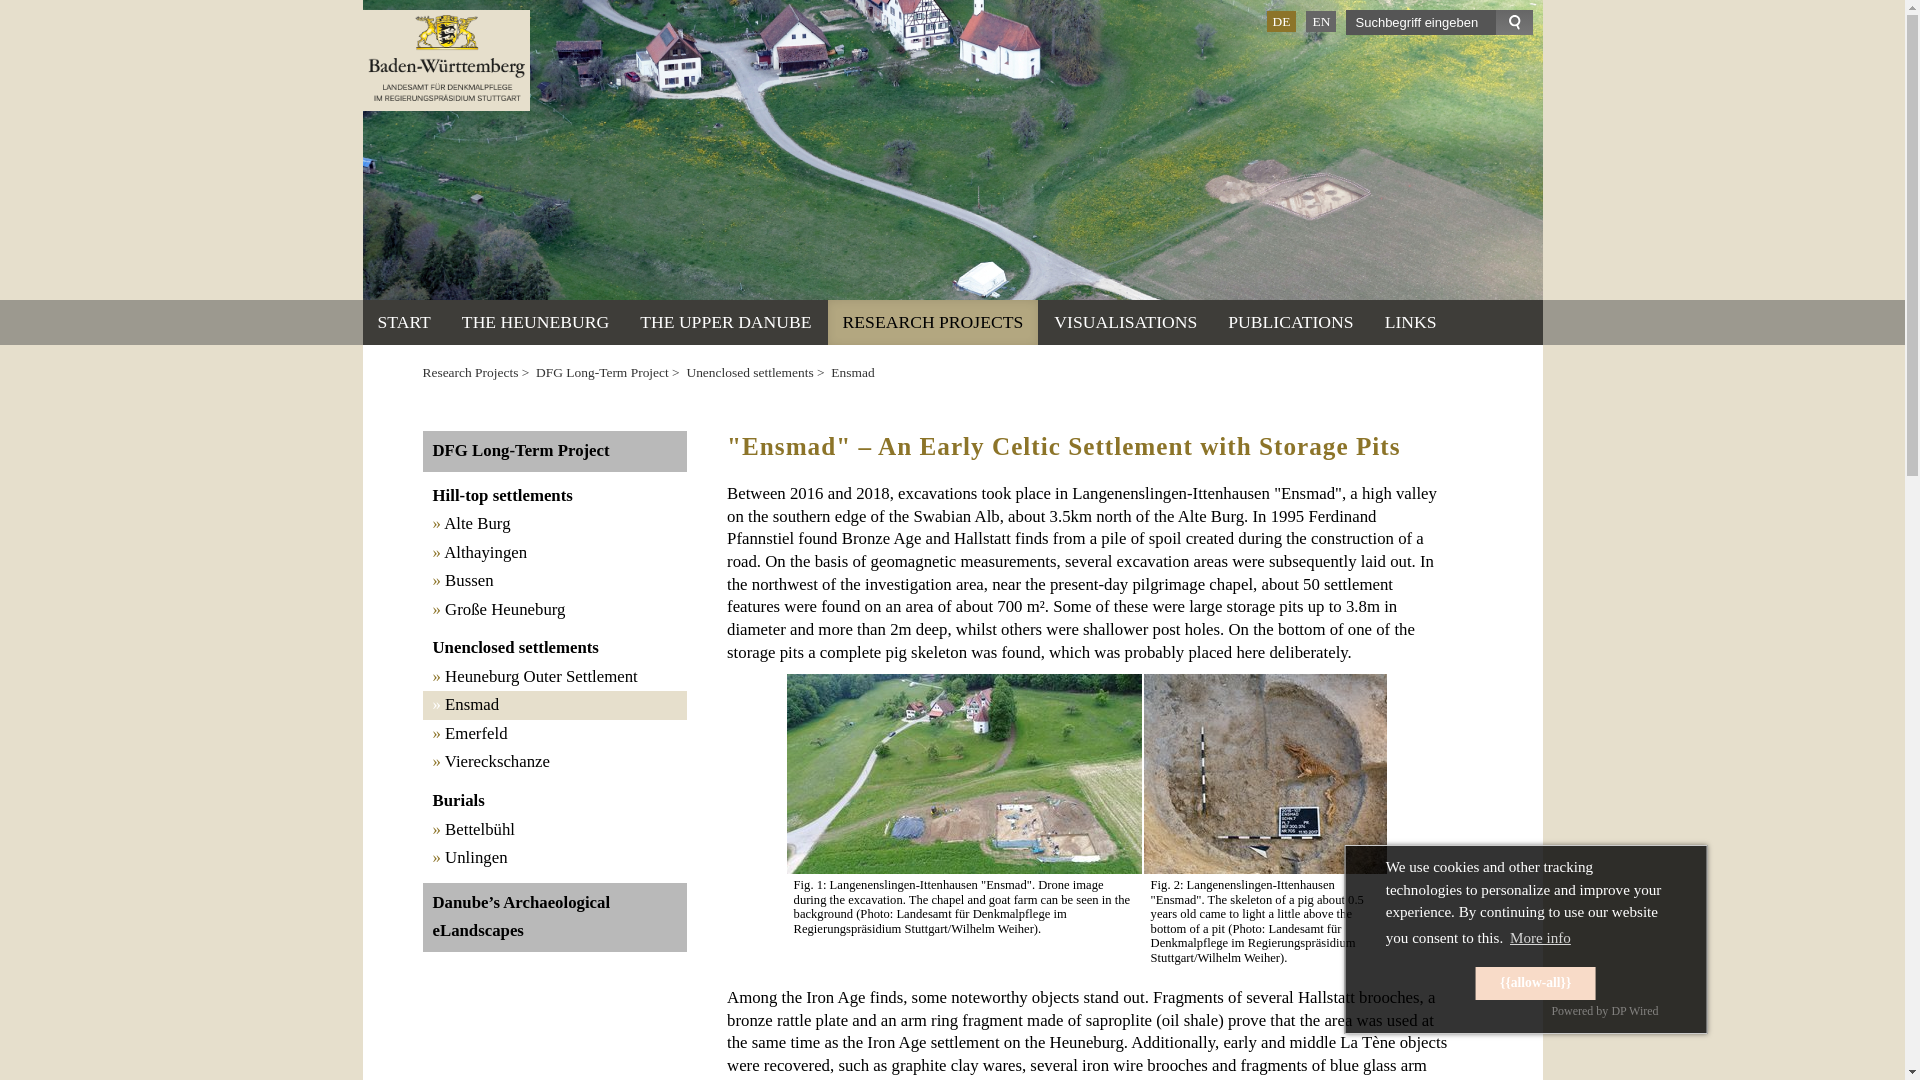 The width and height of the screenshot is (1920, 1080). I want to click on THE HEUNEBURG, so click(536, 322).